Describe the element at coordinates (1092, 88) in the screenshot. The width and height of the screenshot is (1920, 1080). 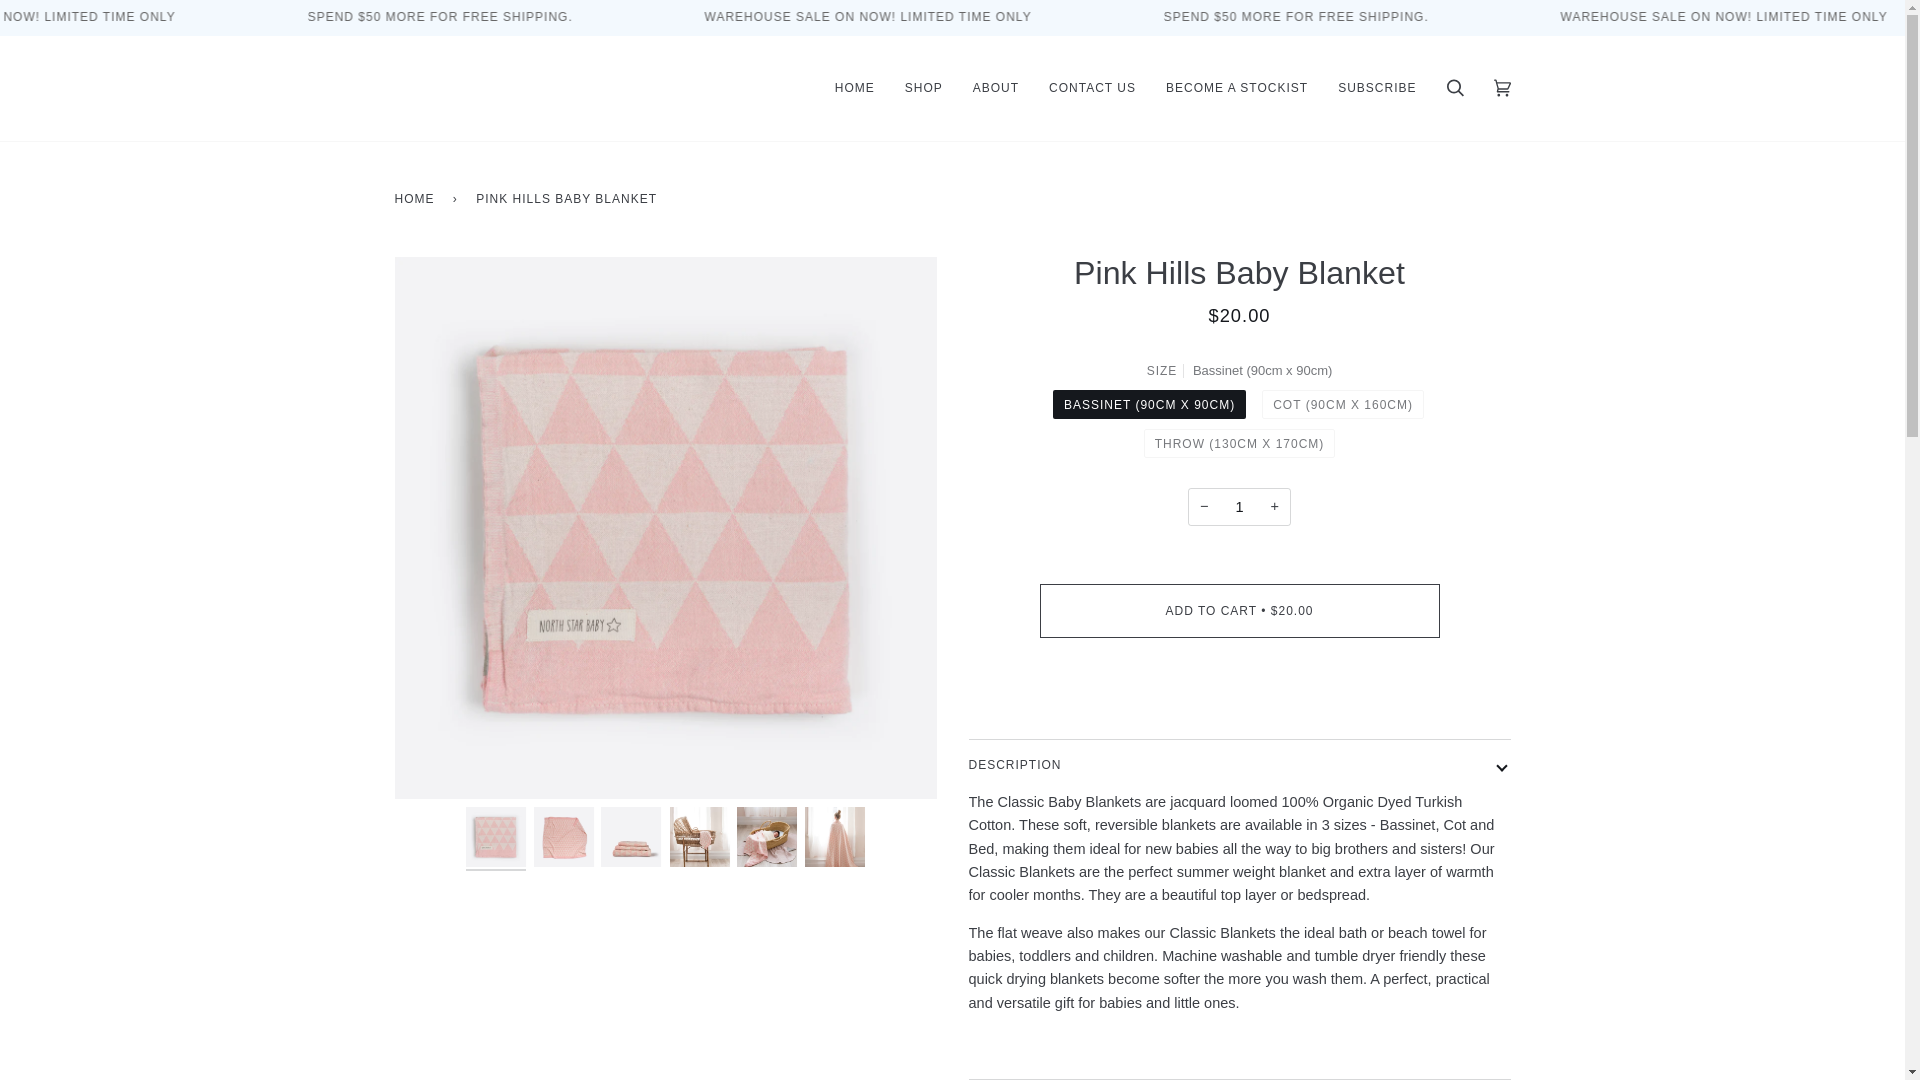
I see `CONTACT US` at that location.